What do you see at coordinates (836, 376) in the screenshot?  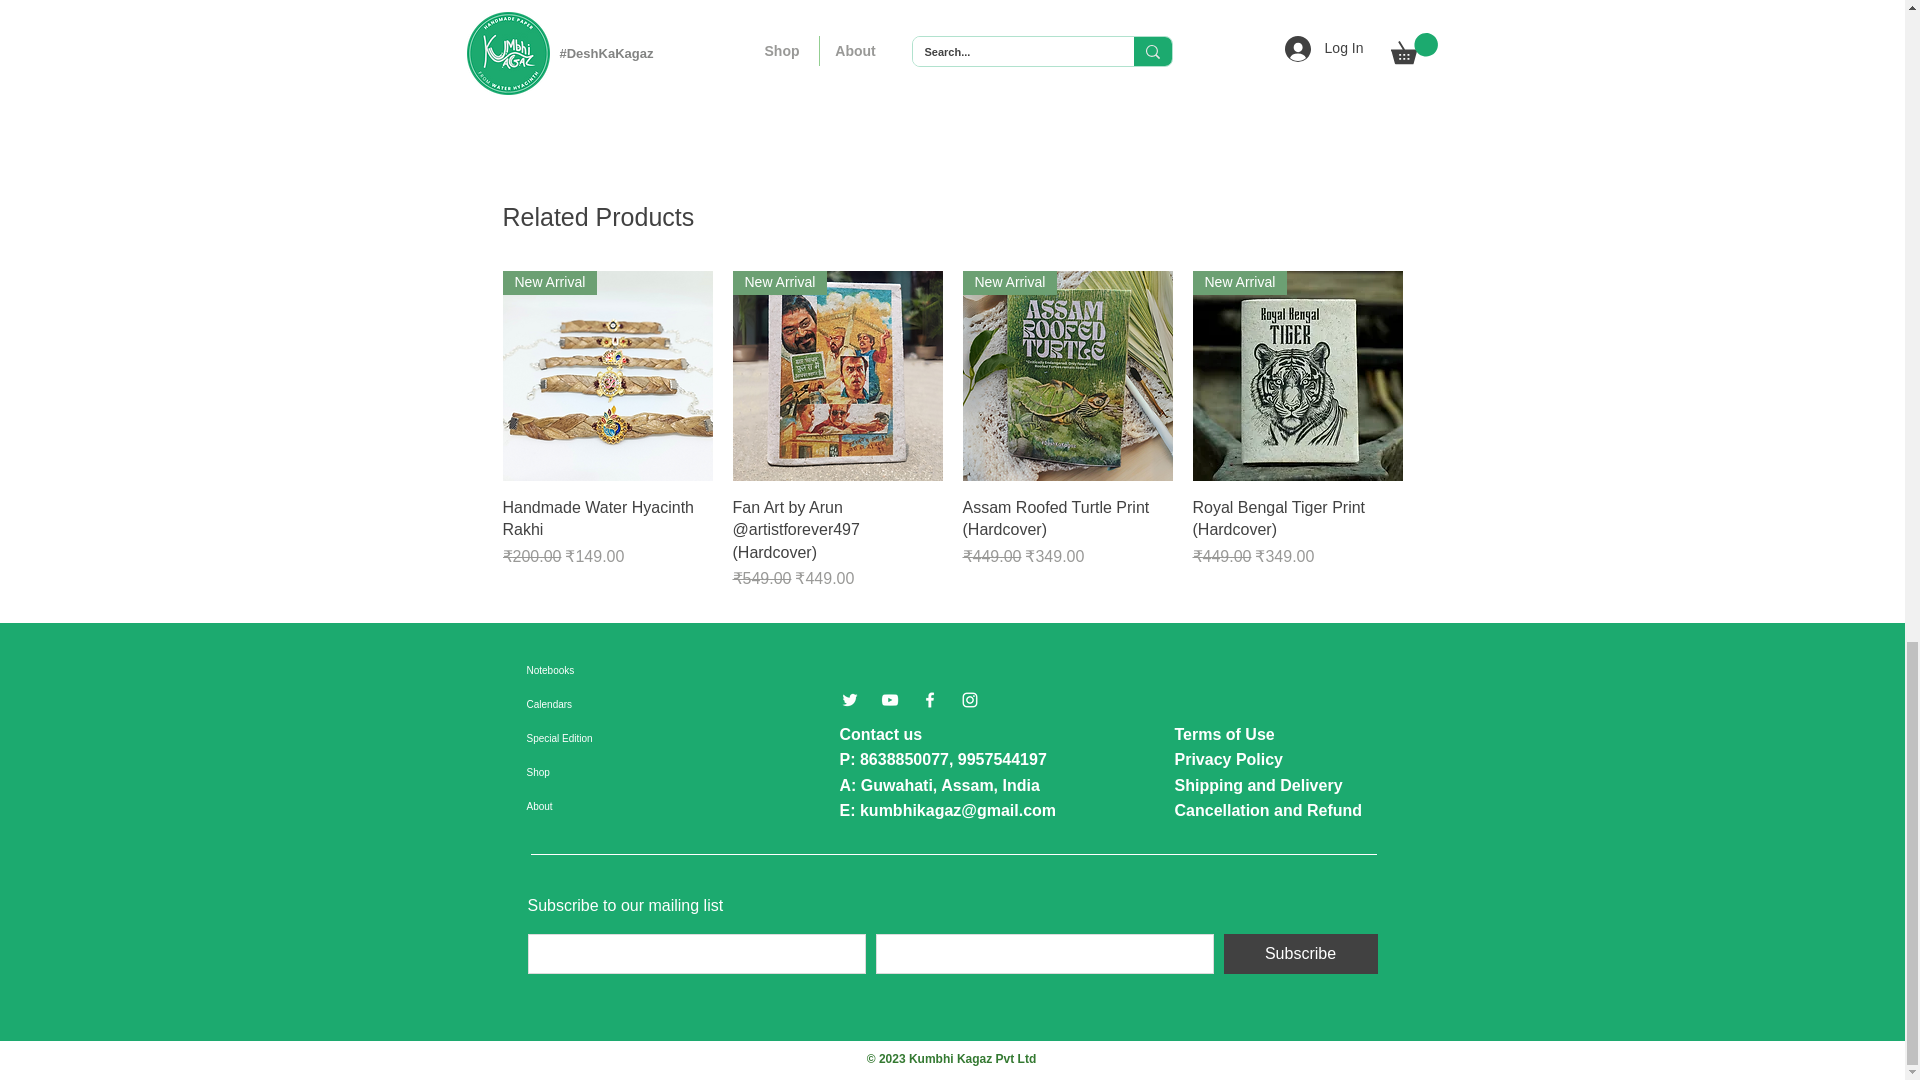 I see `New Arrival` at bounding box center [836, 376].